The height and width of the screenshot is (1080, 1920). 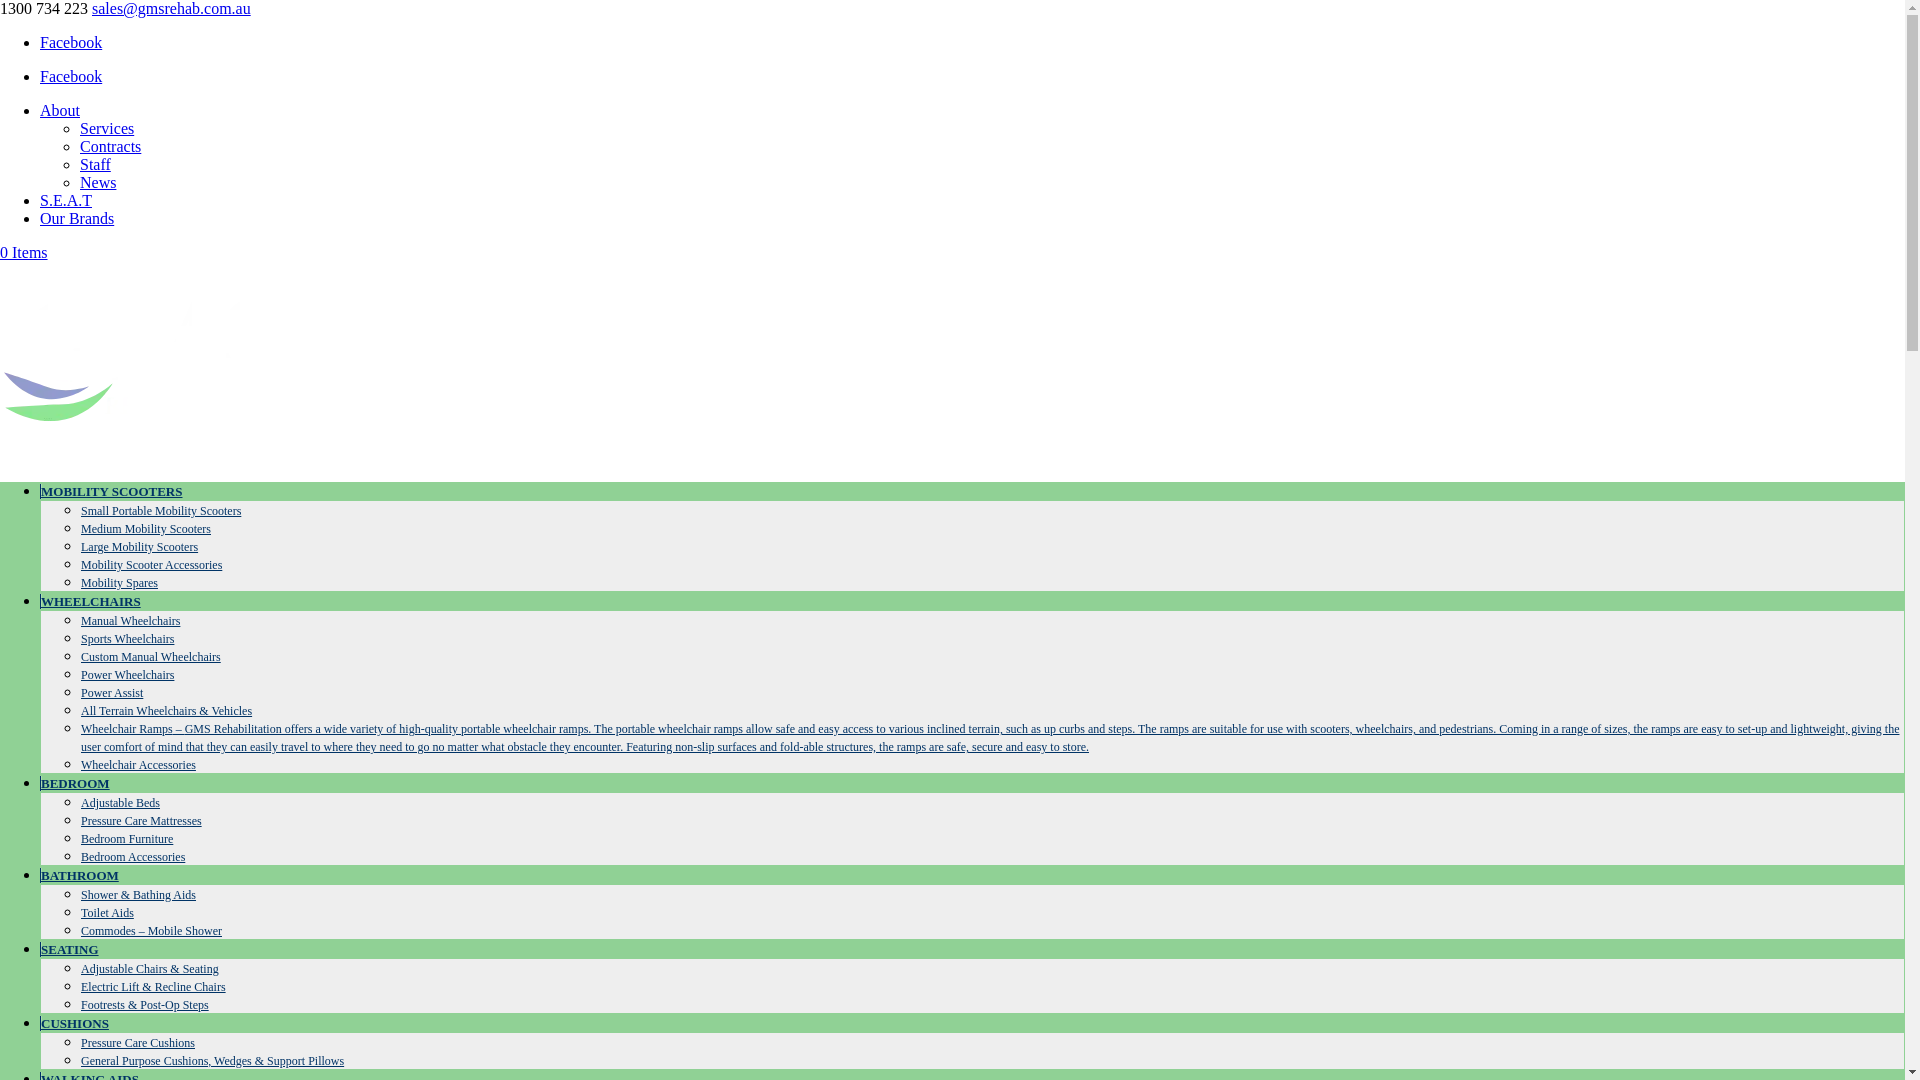 I want to click on Pressure Care Mattresses, so click(x=142, y=821).